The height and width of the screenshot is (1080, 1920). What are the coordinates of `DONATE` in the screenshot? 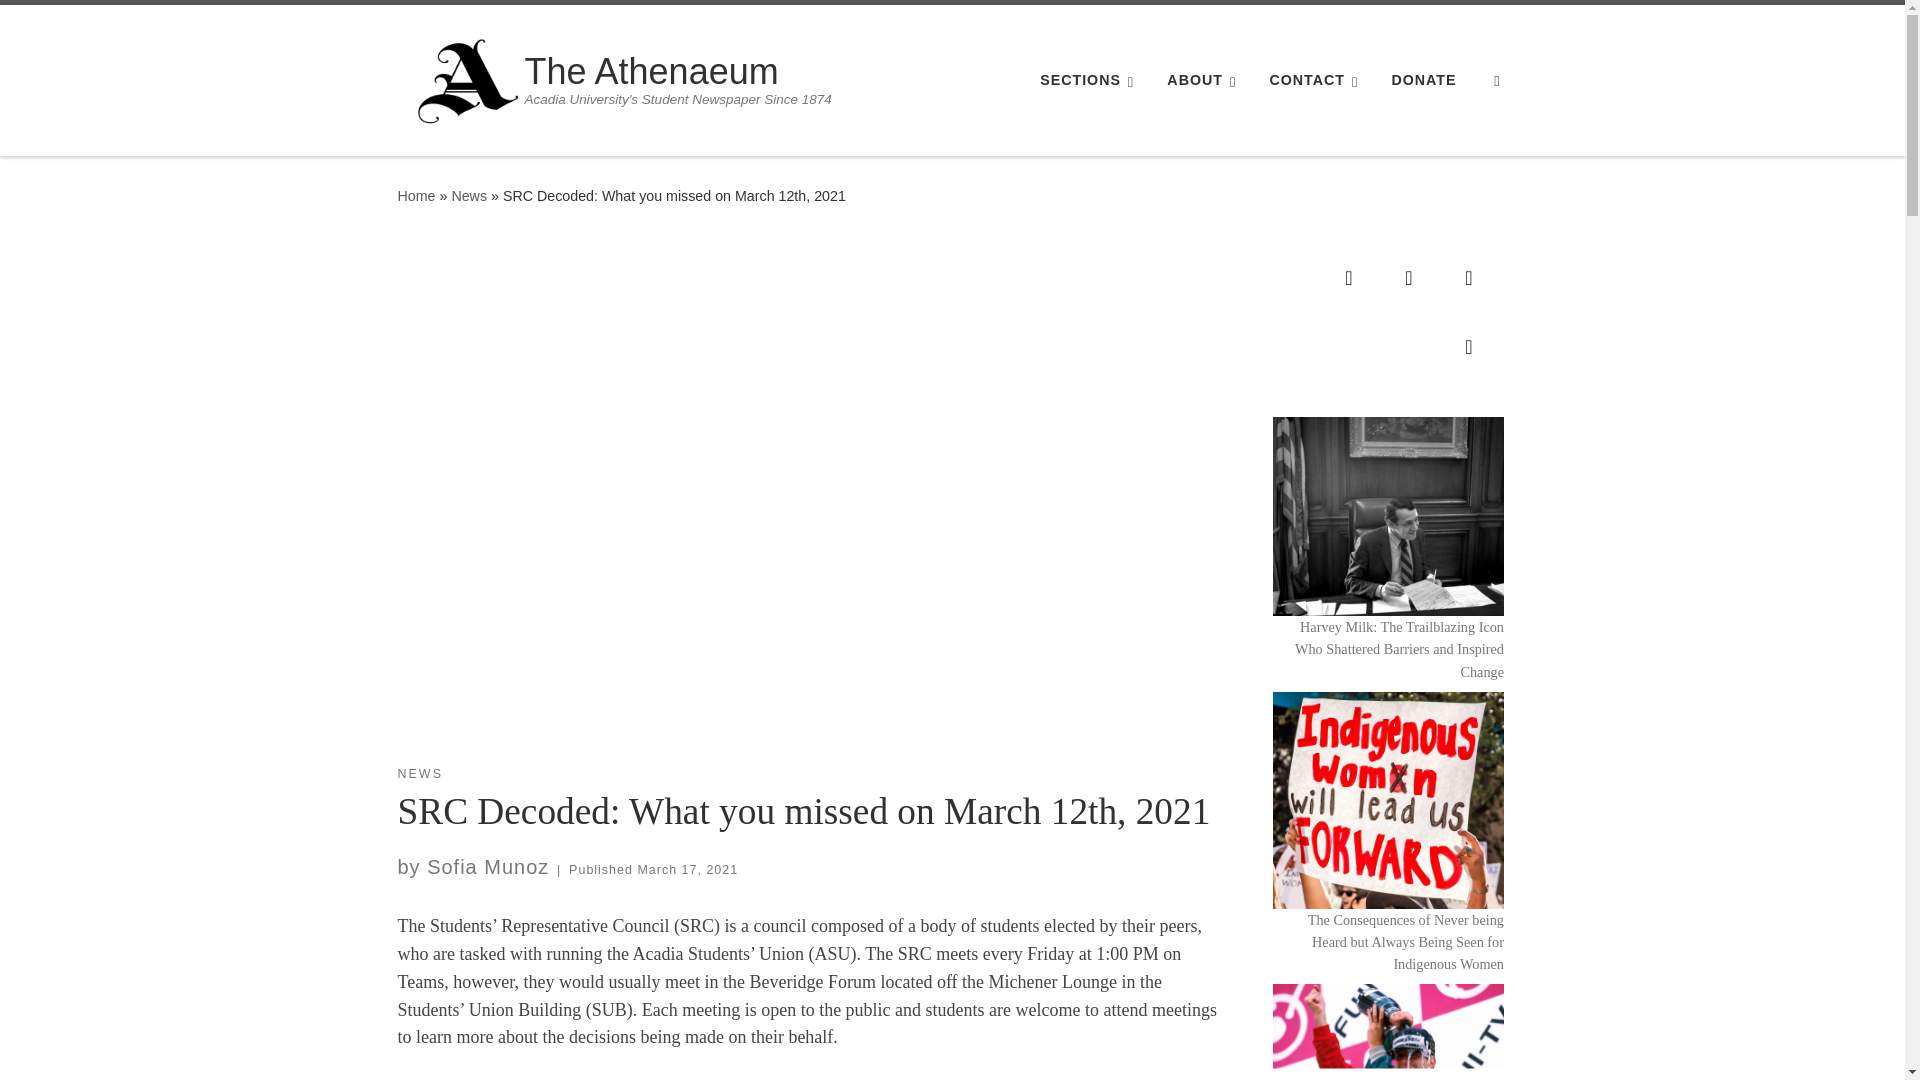 It's located at (1424, 80).